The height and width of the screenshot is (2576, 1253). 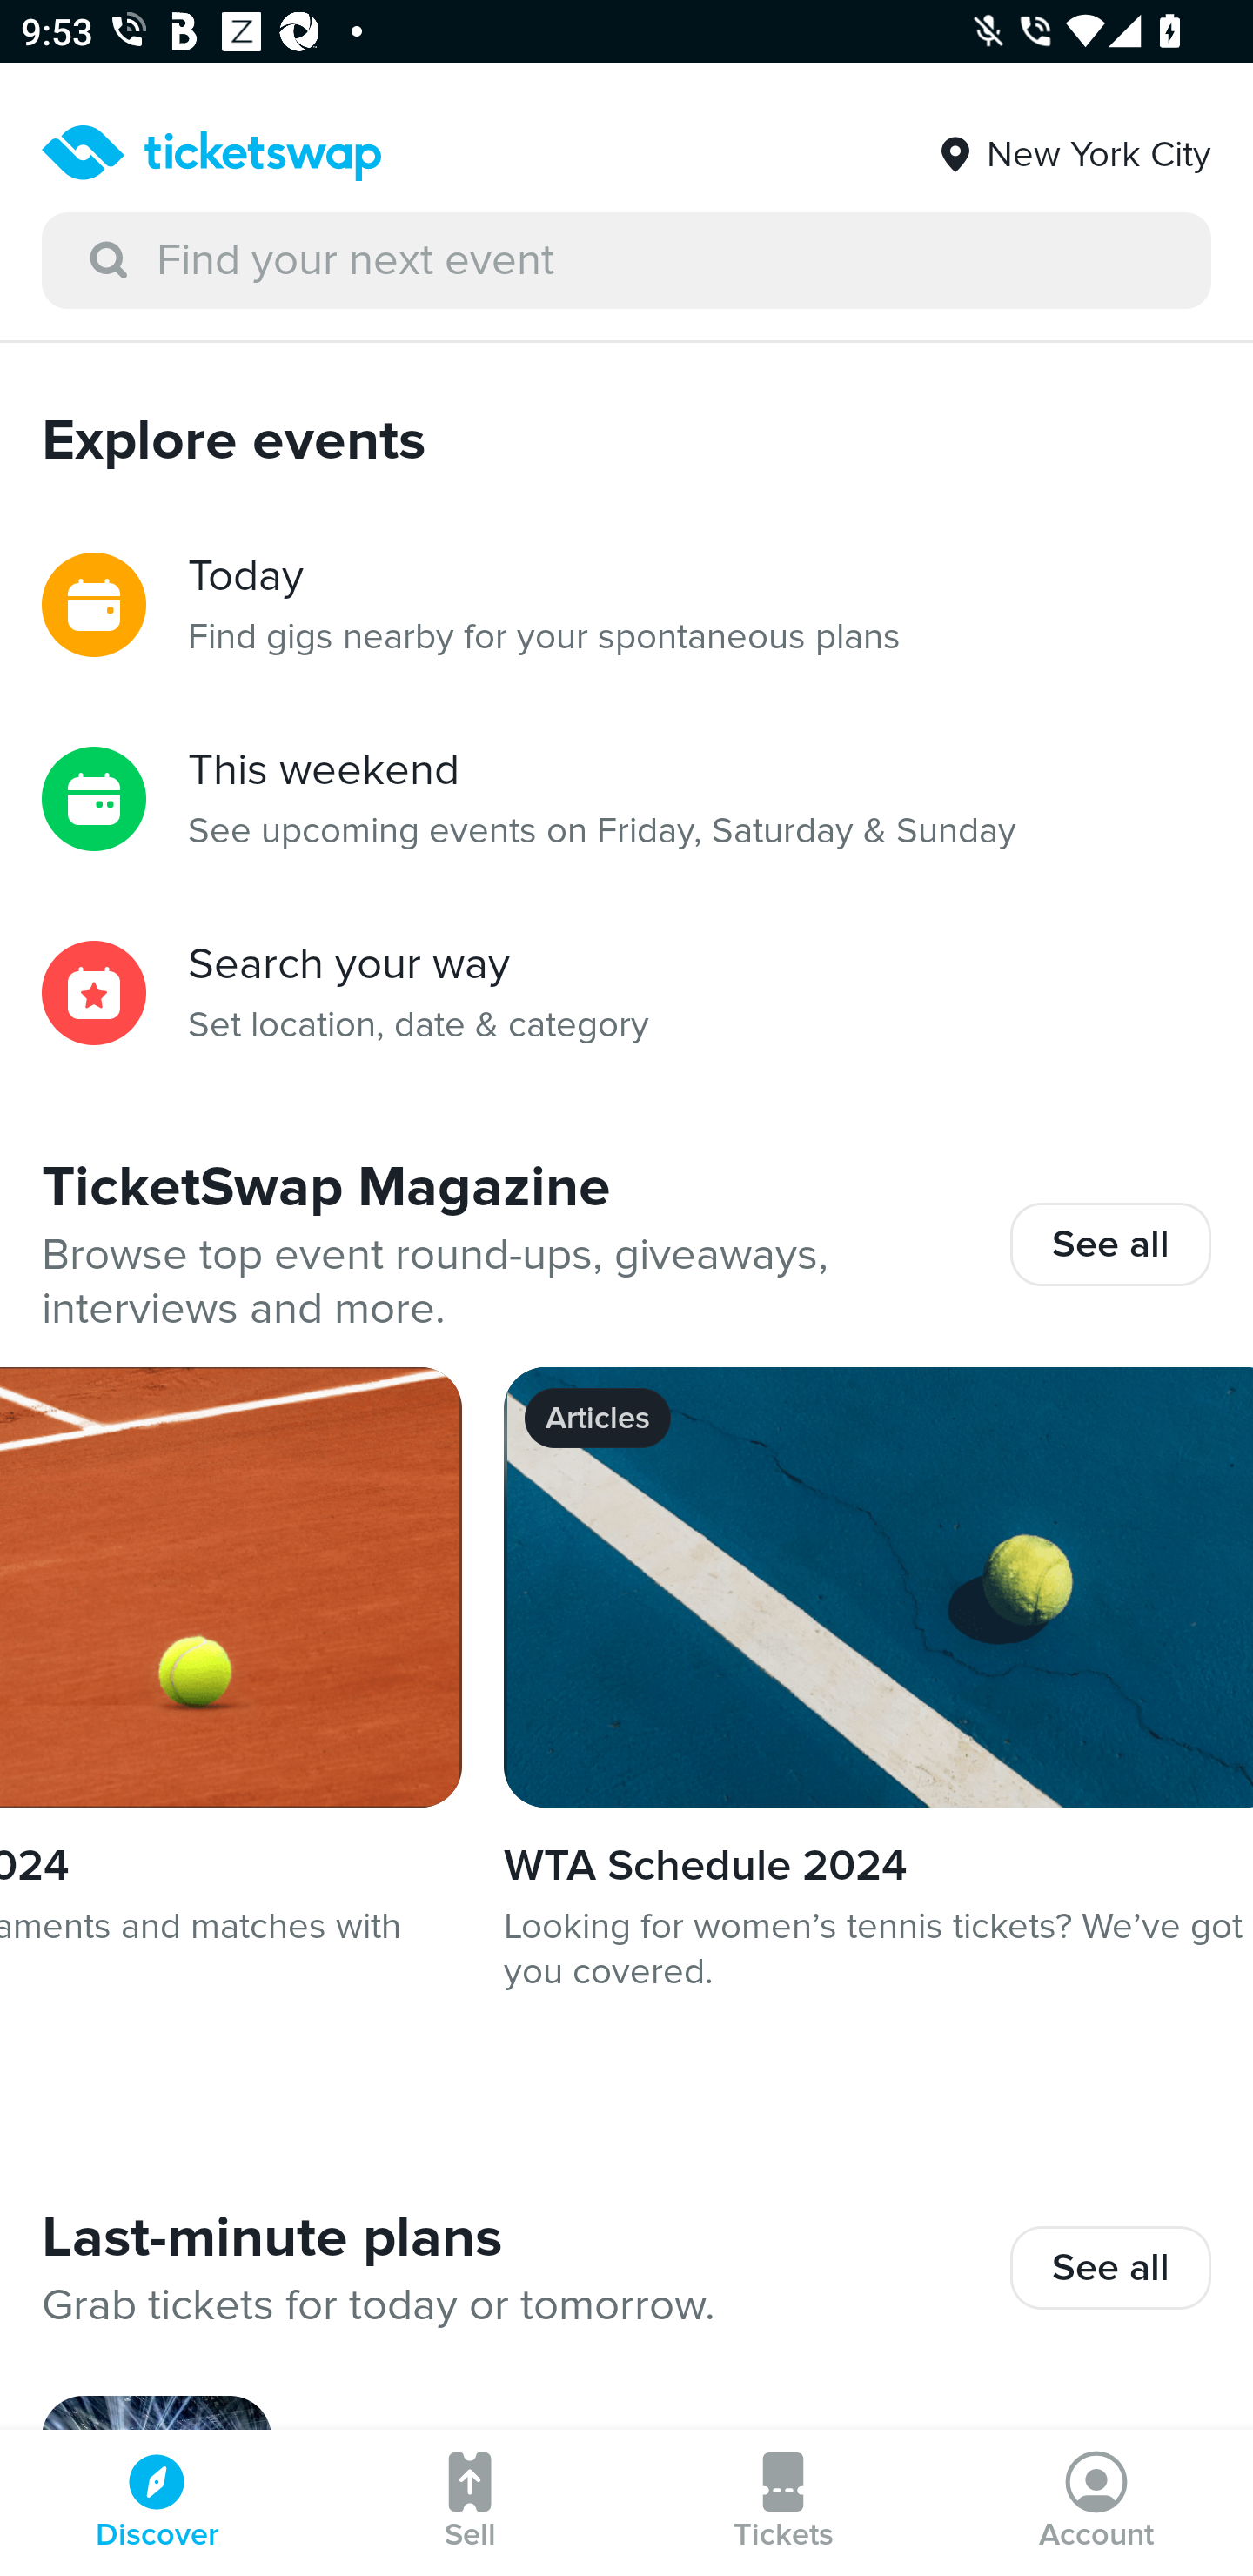 I want to click on See all, so click(x=1110, y=2268).